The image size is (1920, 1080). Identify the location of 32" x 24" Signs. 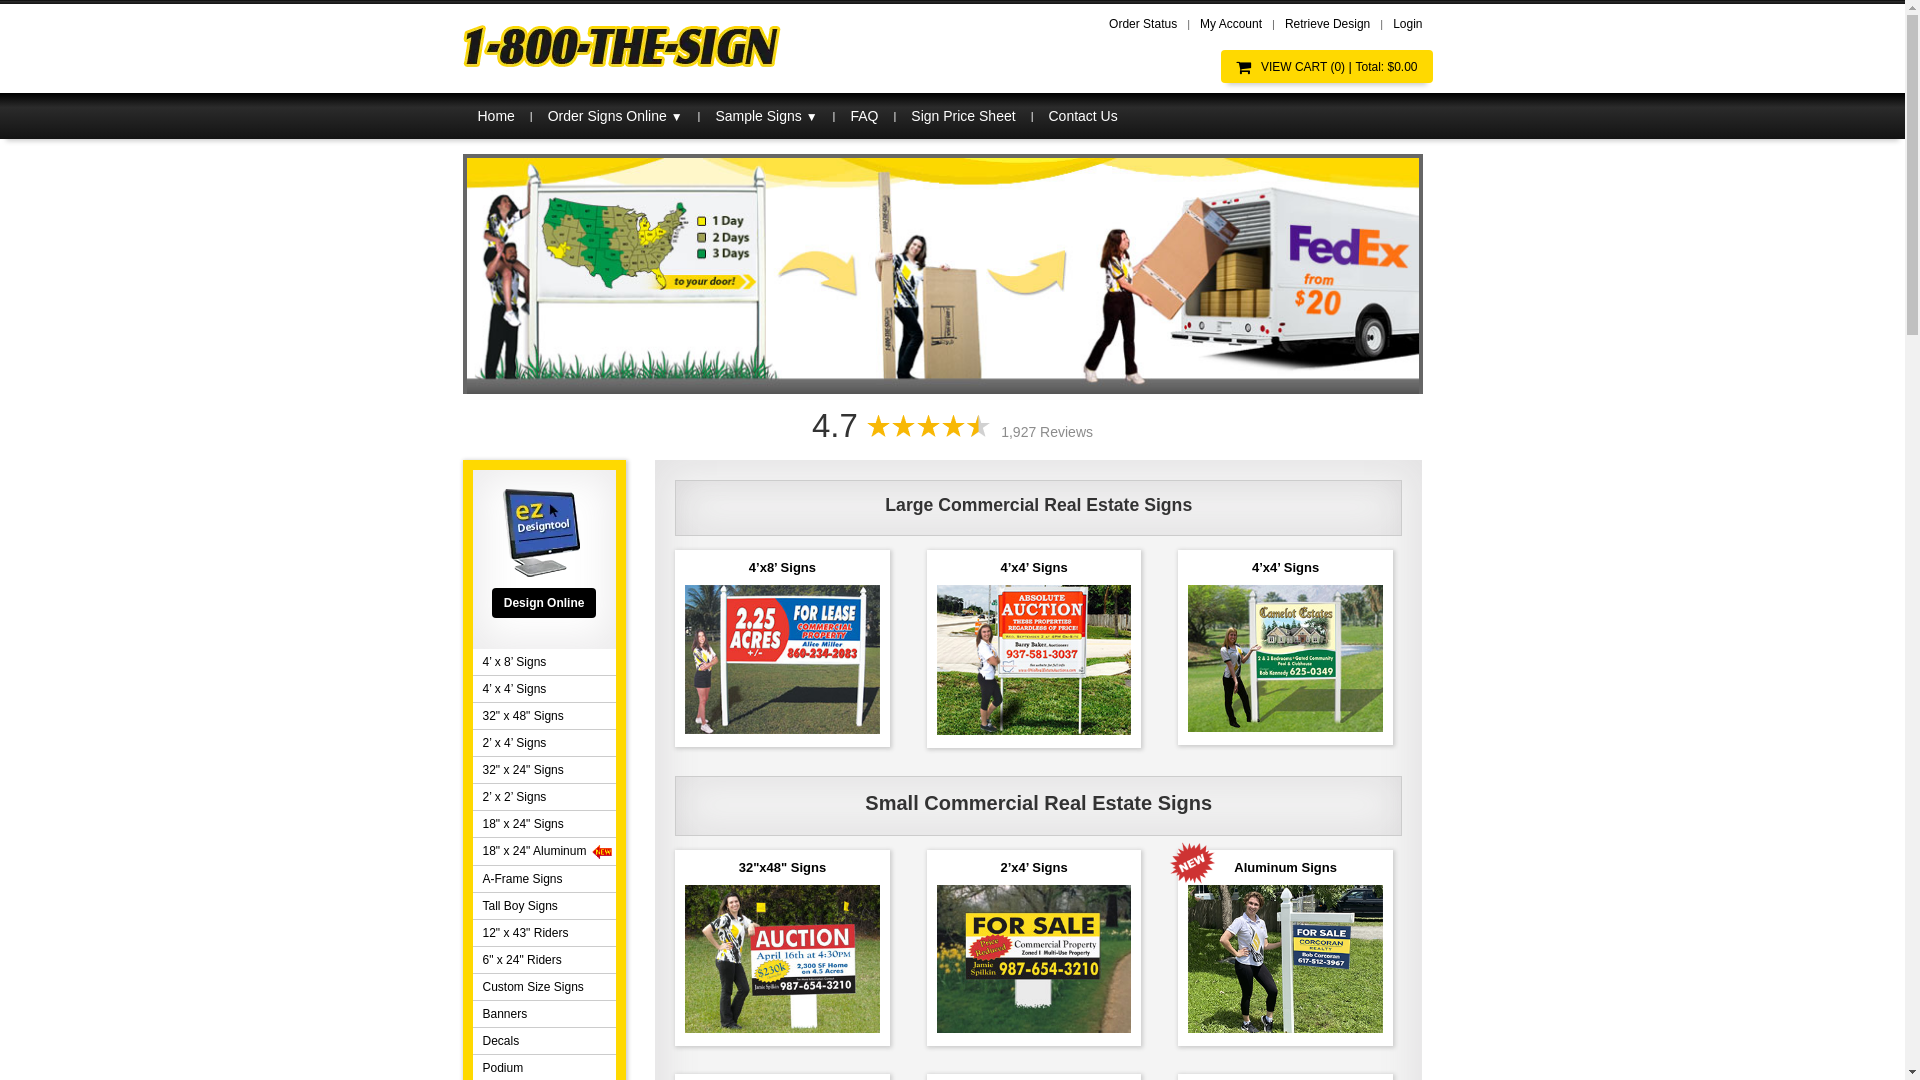
(544, 770).